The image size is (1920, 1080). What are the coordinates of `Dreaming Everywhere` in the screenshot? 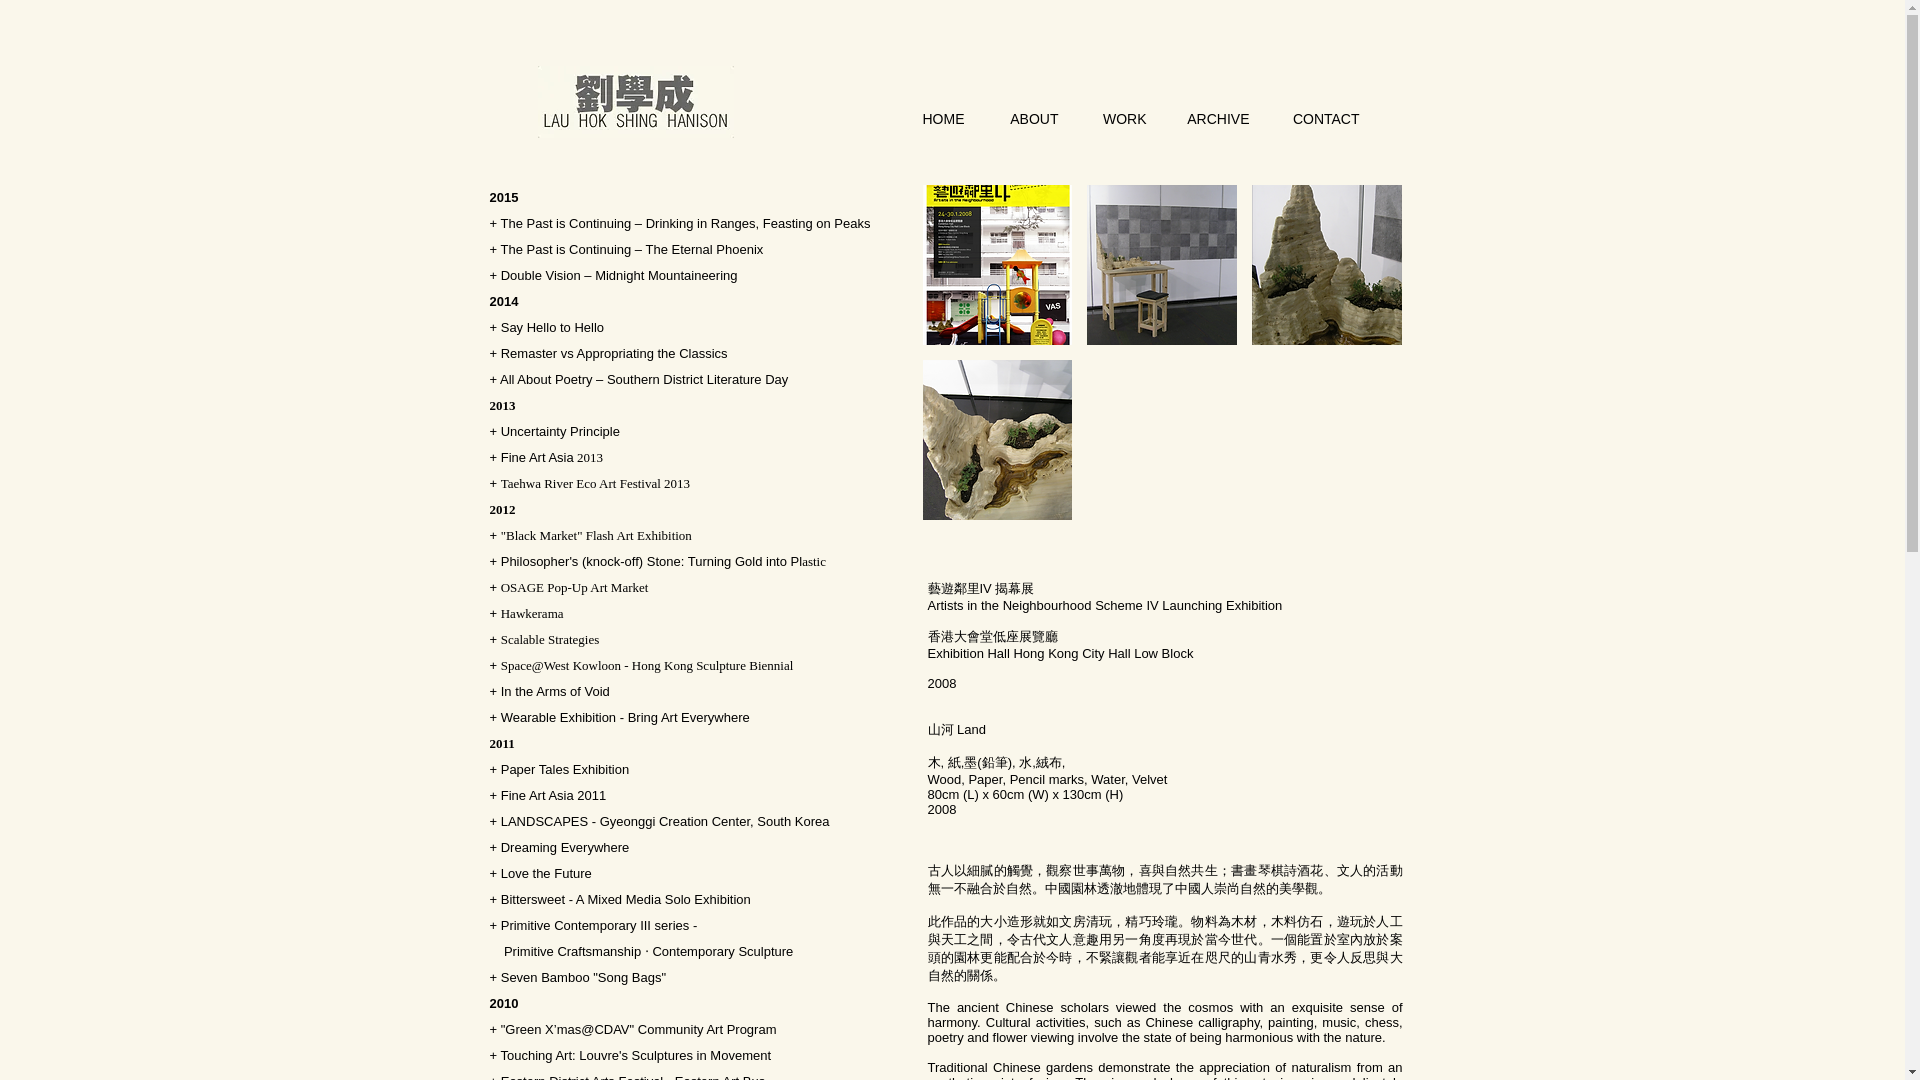 It's located at (565, 848).